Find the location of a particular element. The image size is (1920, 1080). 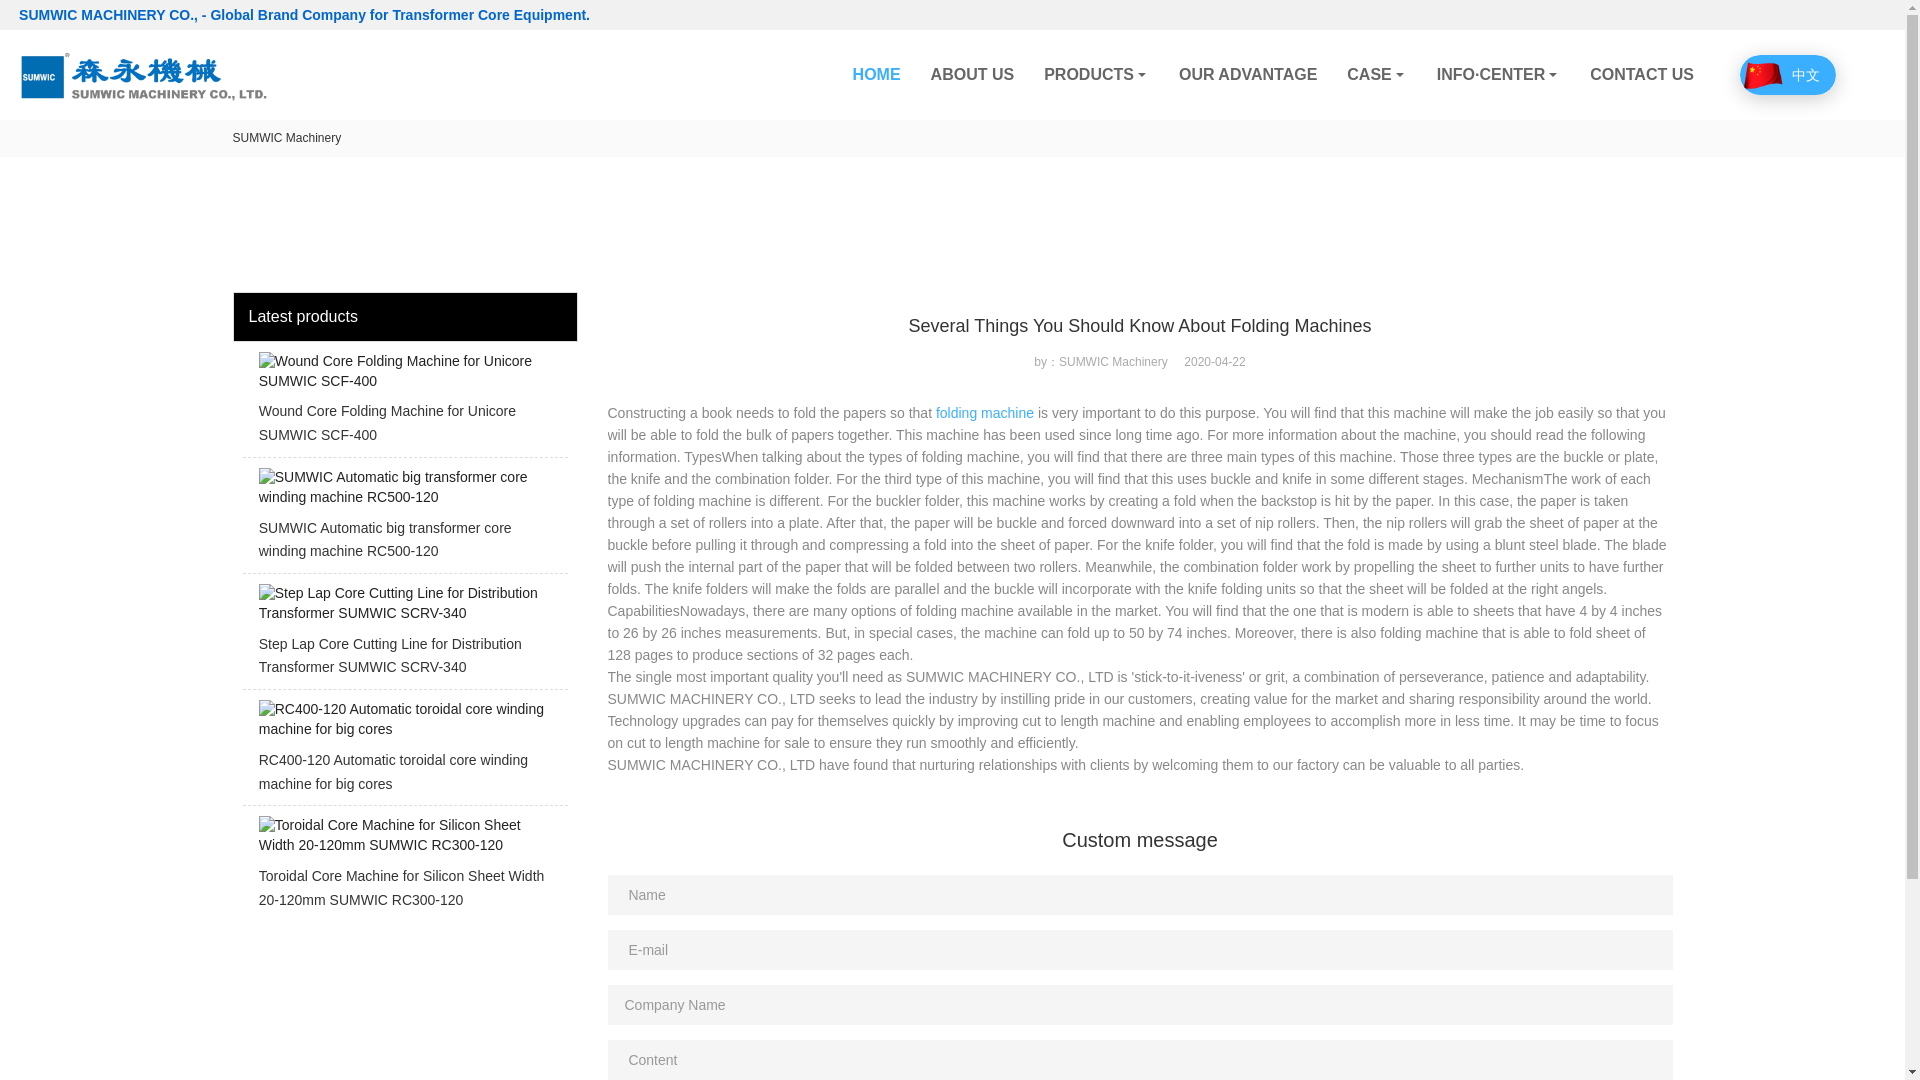

HOME is located at coordinates (876, 74).